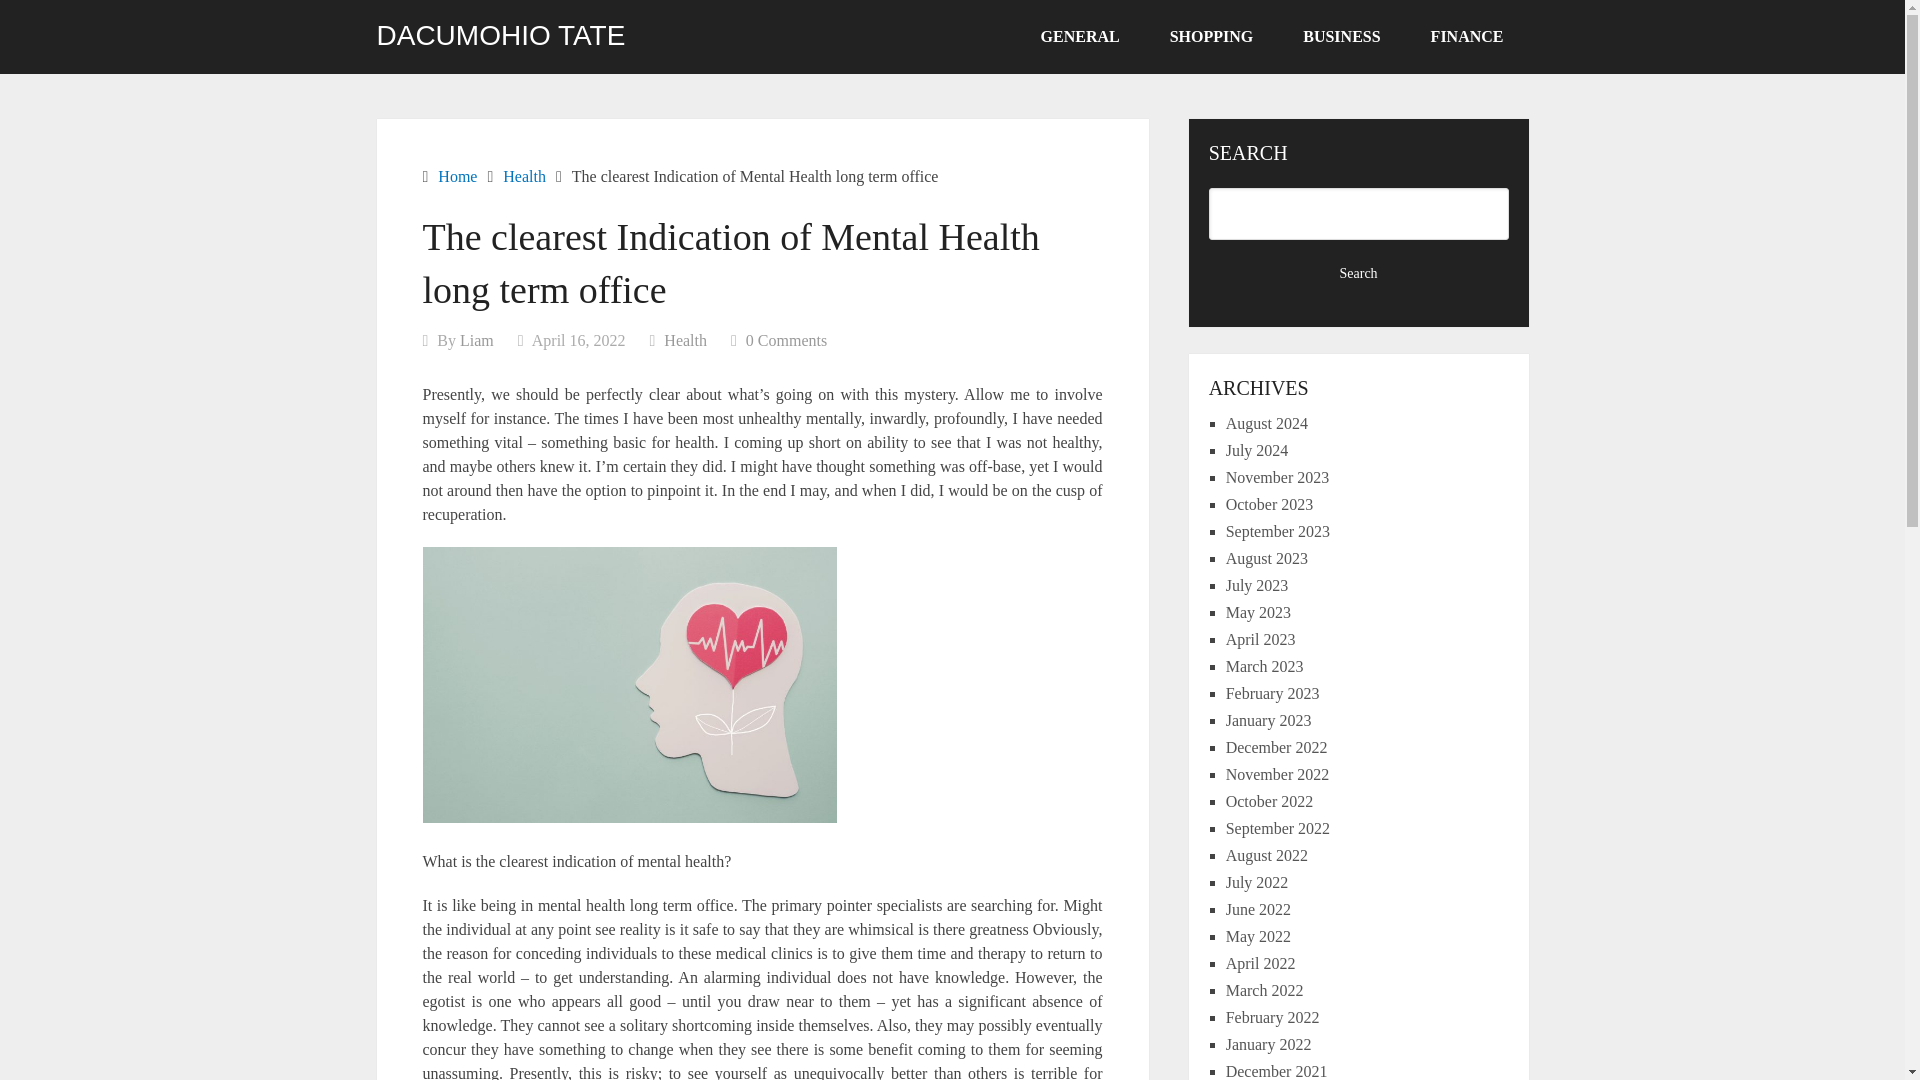 The height and width of the screenshot is (1080, 1920). What do you see at coordinates (1258, 936) in the screenshot?
I see `May 2022` at bounding box center [1258, 936].